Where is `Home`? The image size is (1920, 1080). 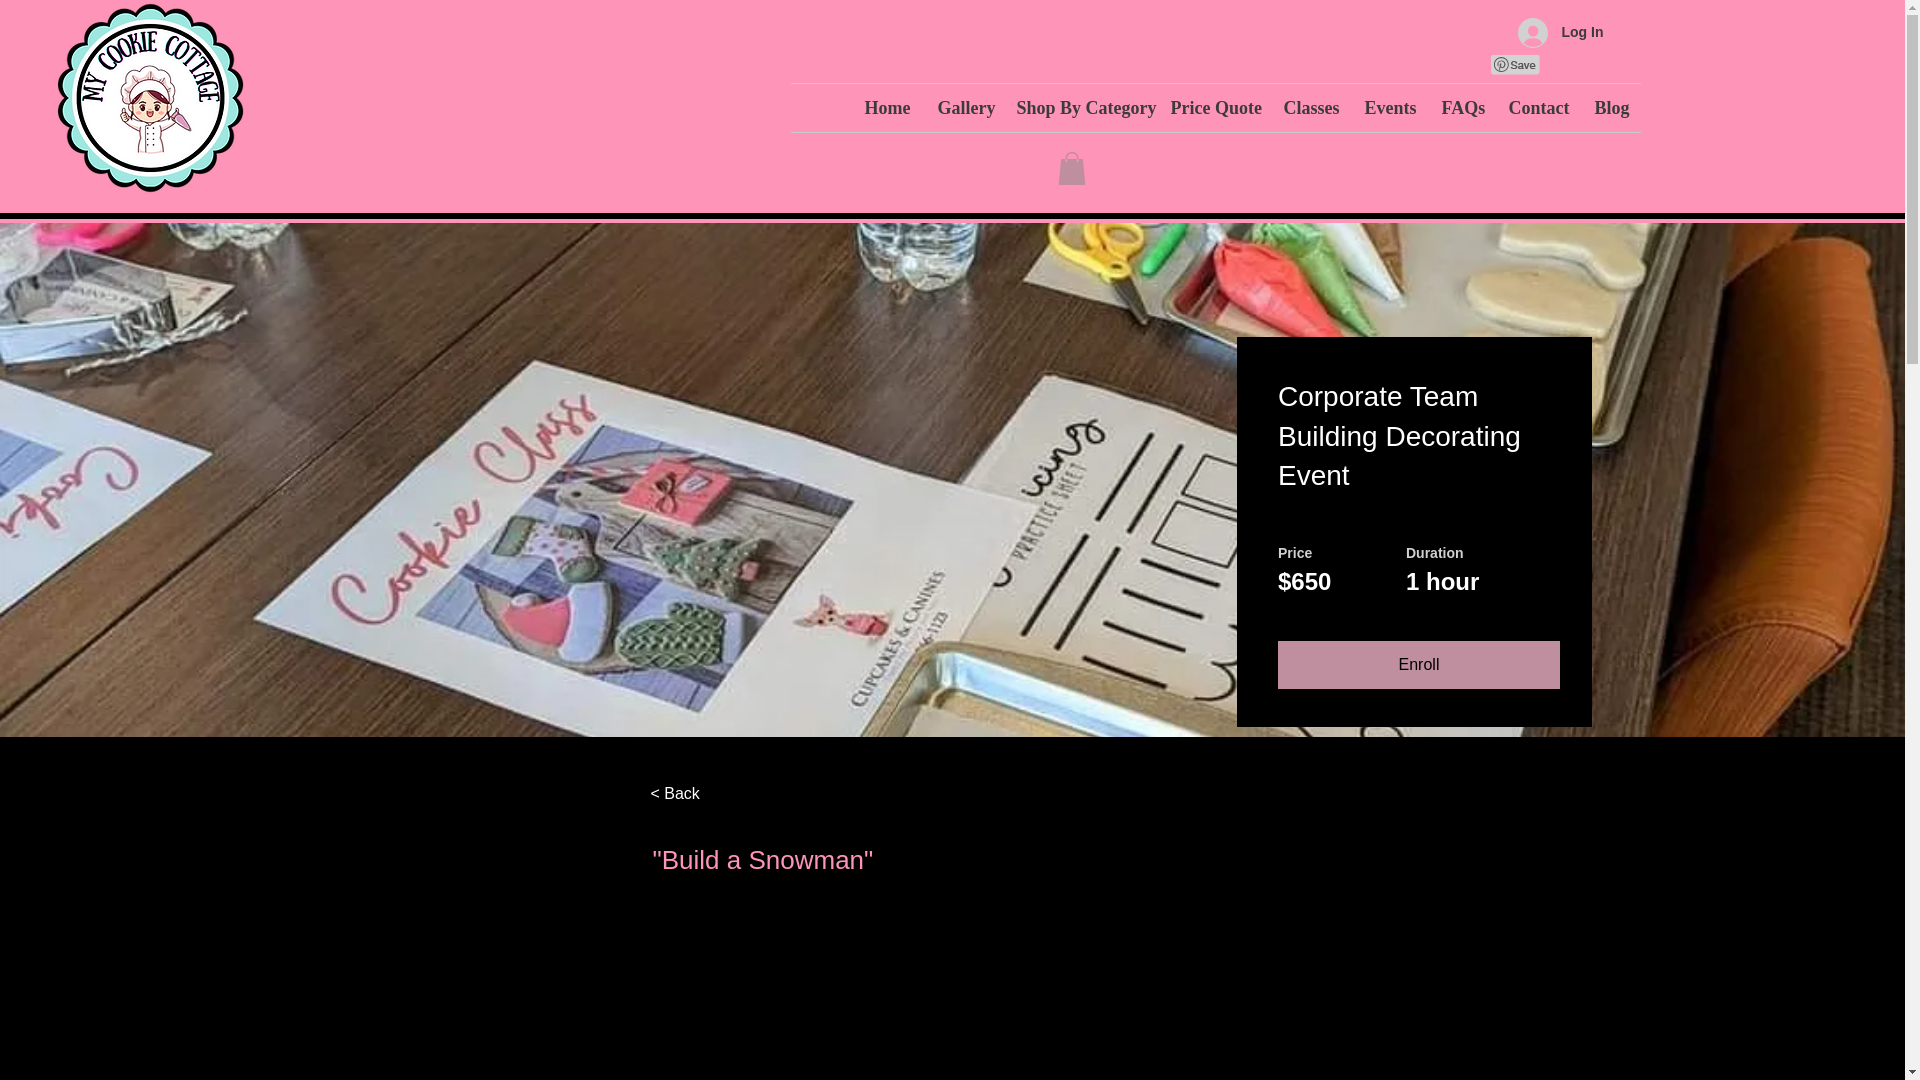
Home is located at coordinates (886, 108).